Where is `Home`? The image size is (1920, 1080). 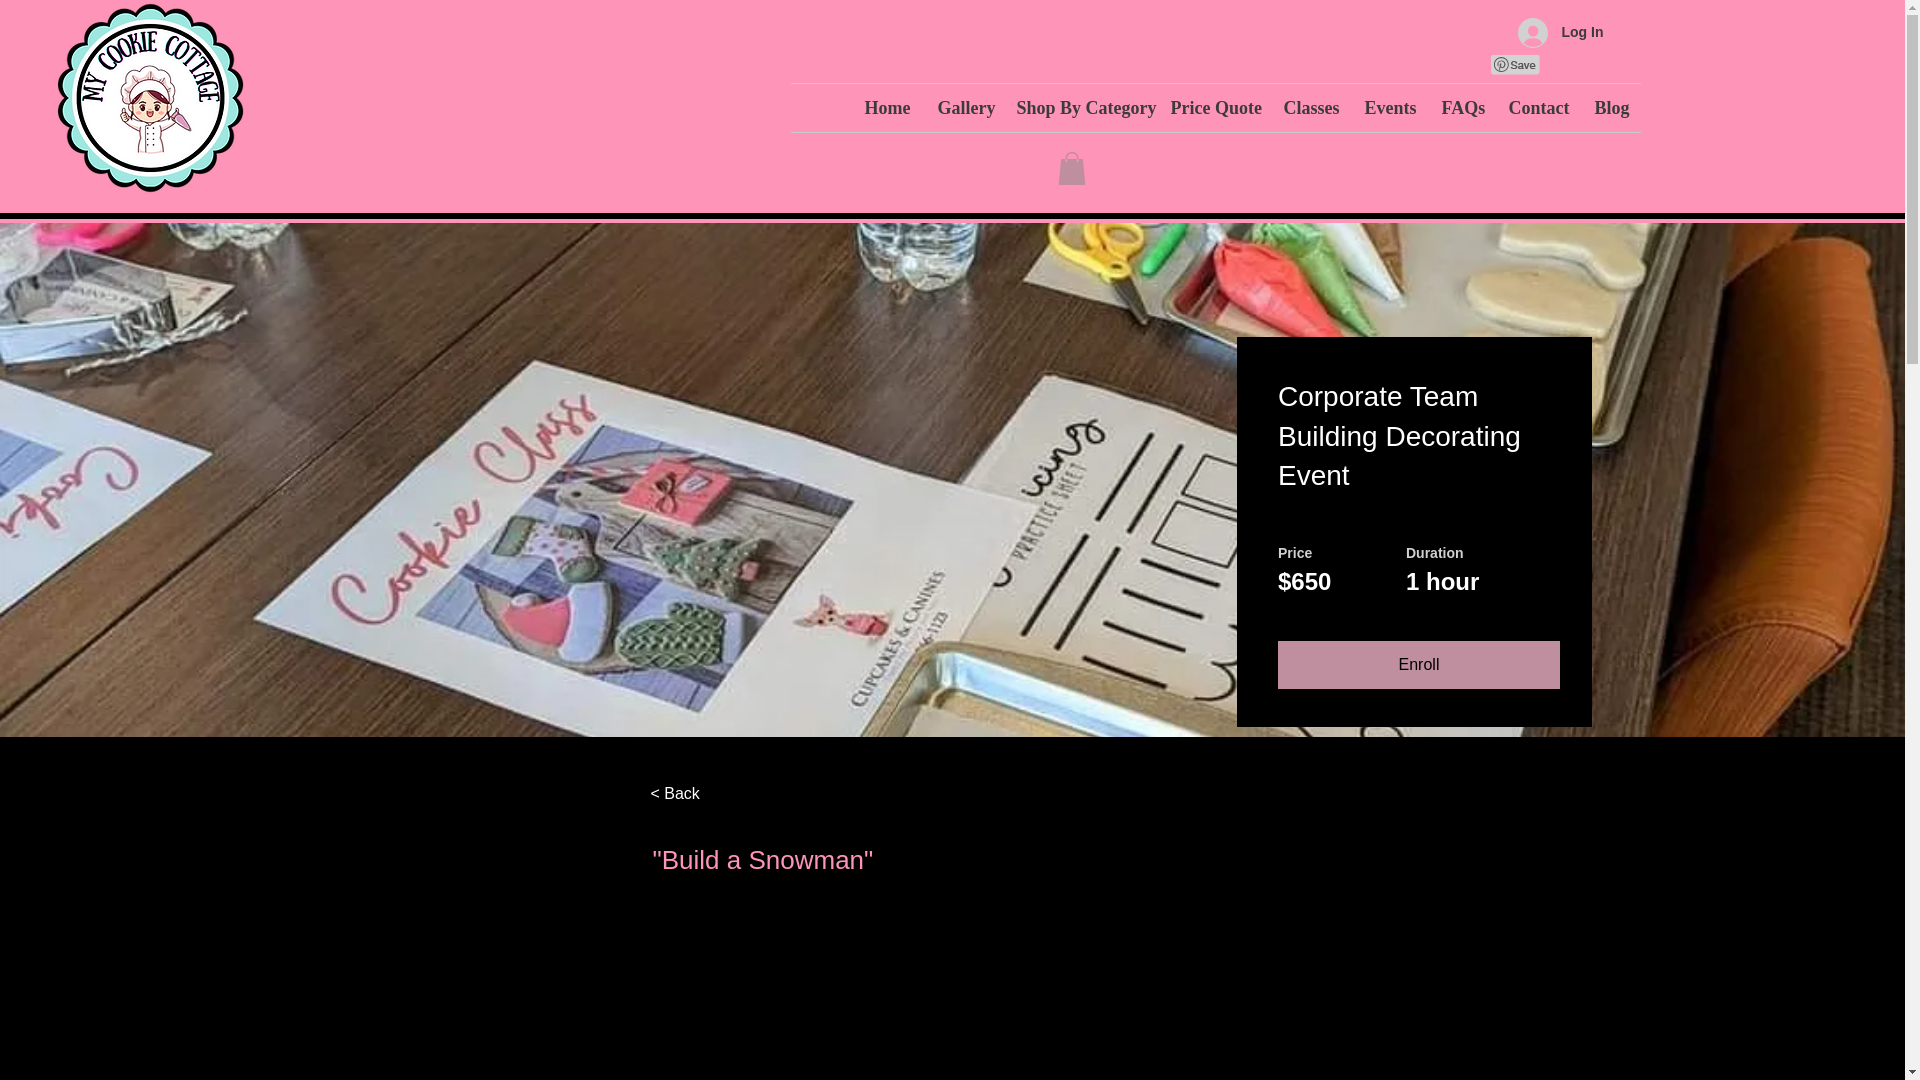
Home is located at coordinates (886, 108).